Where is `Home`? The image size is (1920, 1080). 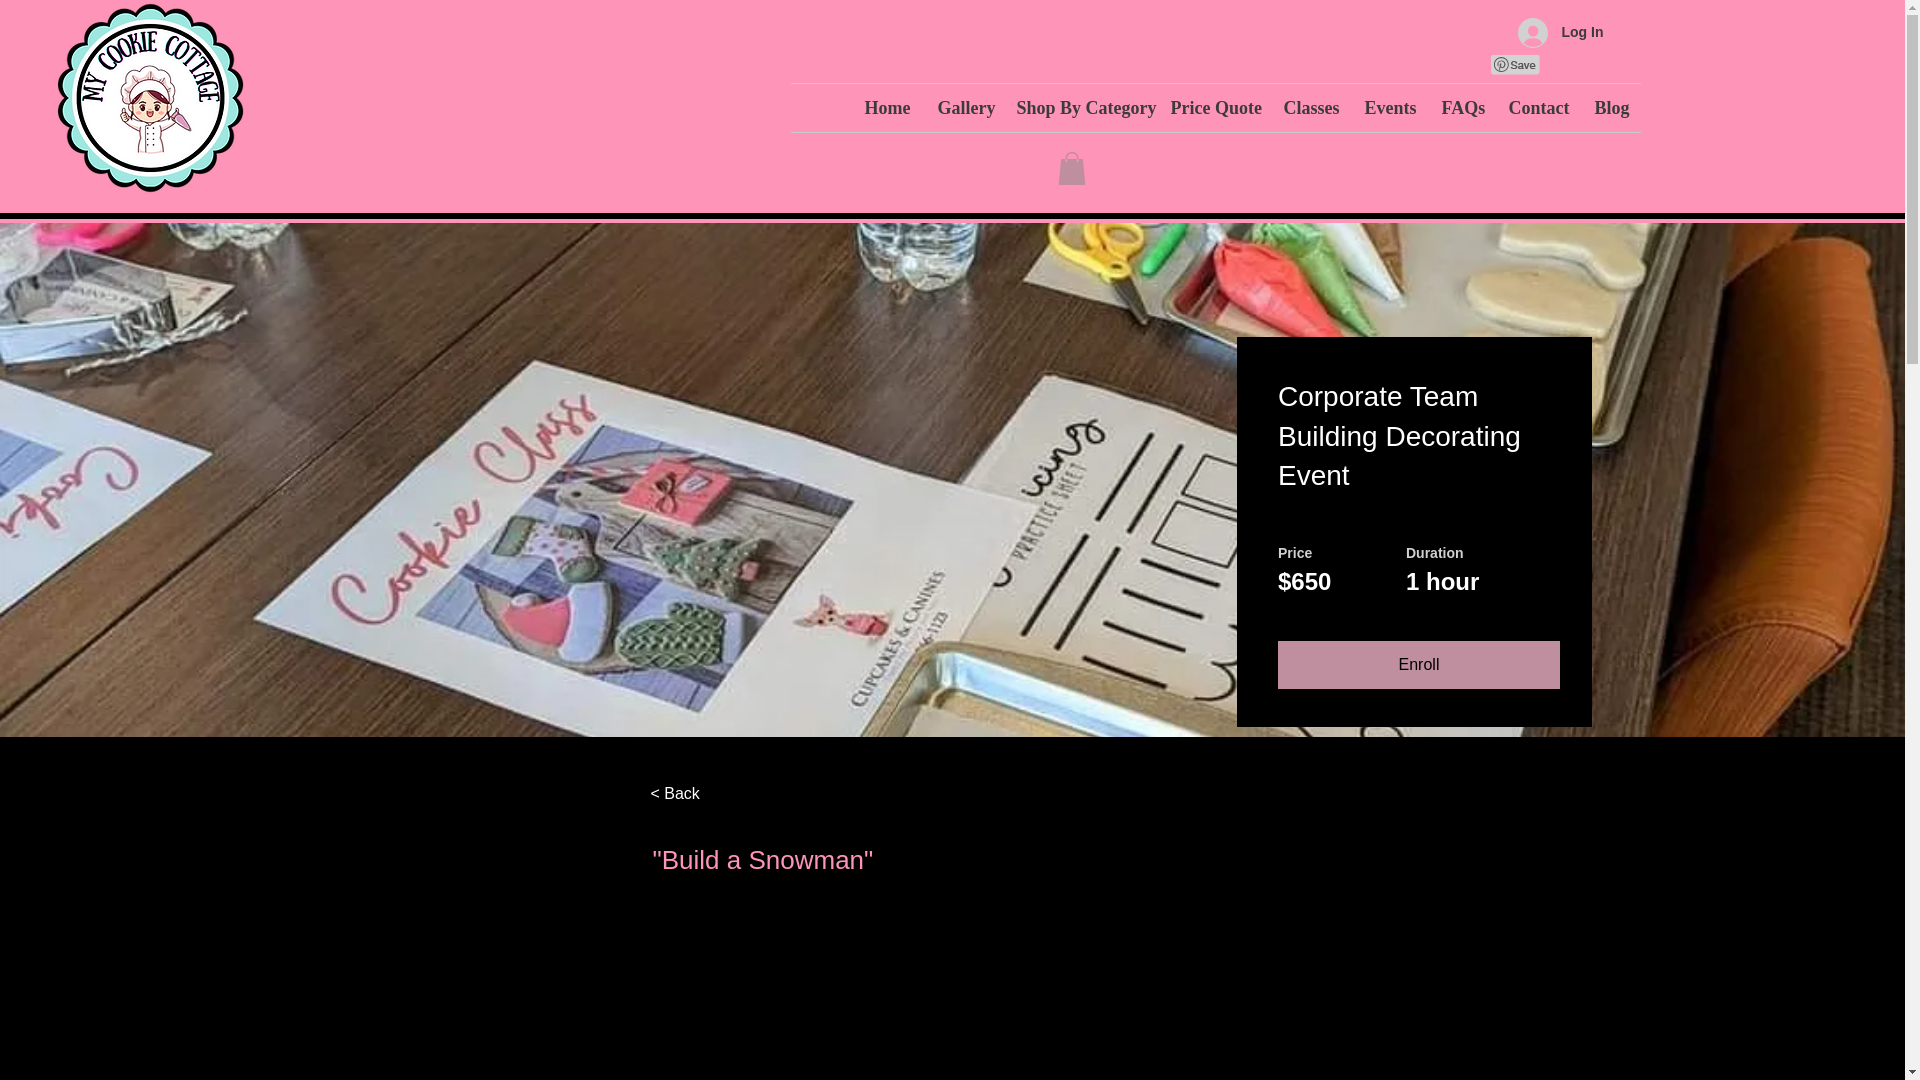
Home is located at coordinates (886, 108).